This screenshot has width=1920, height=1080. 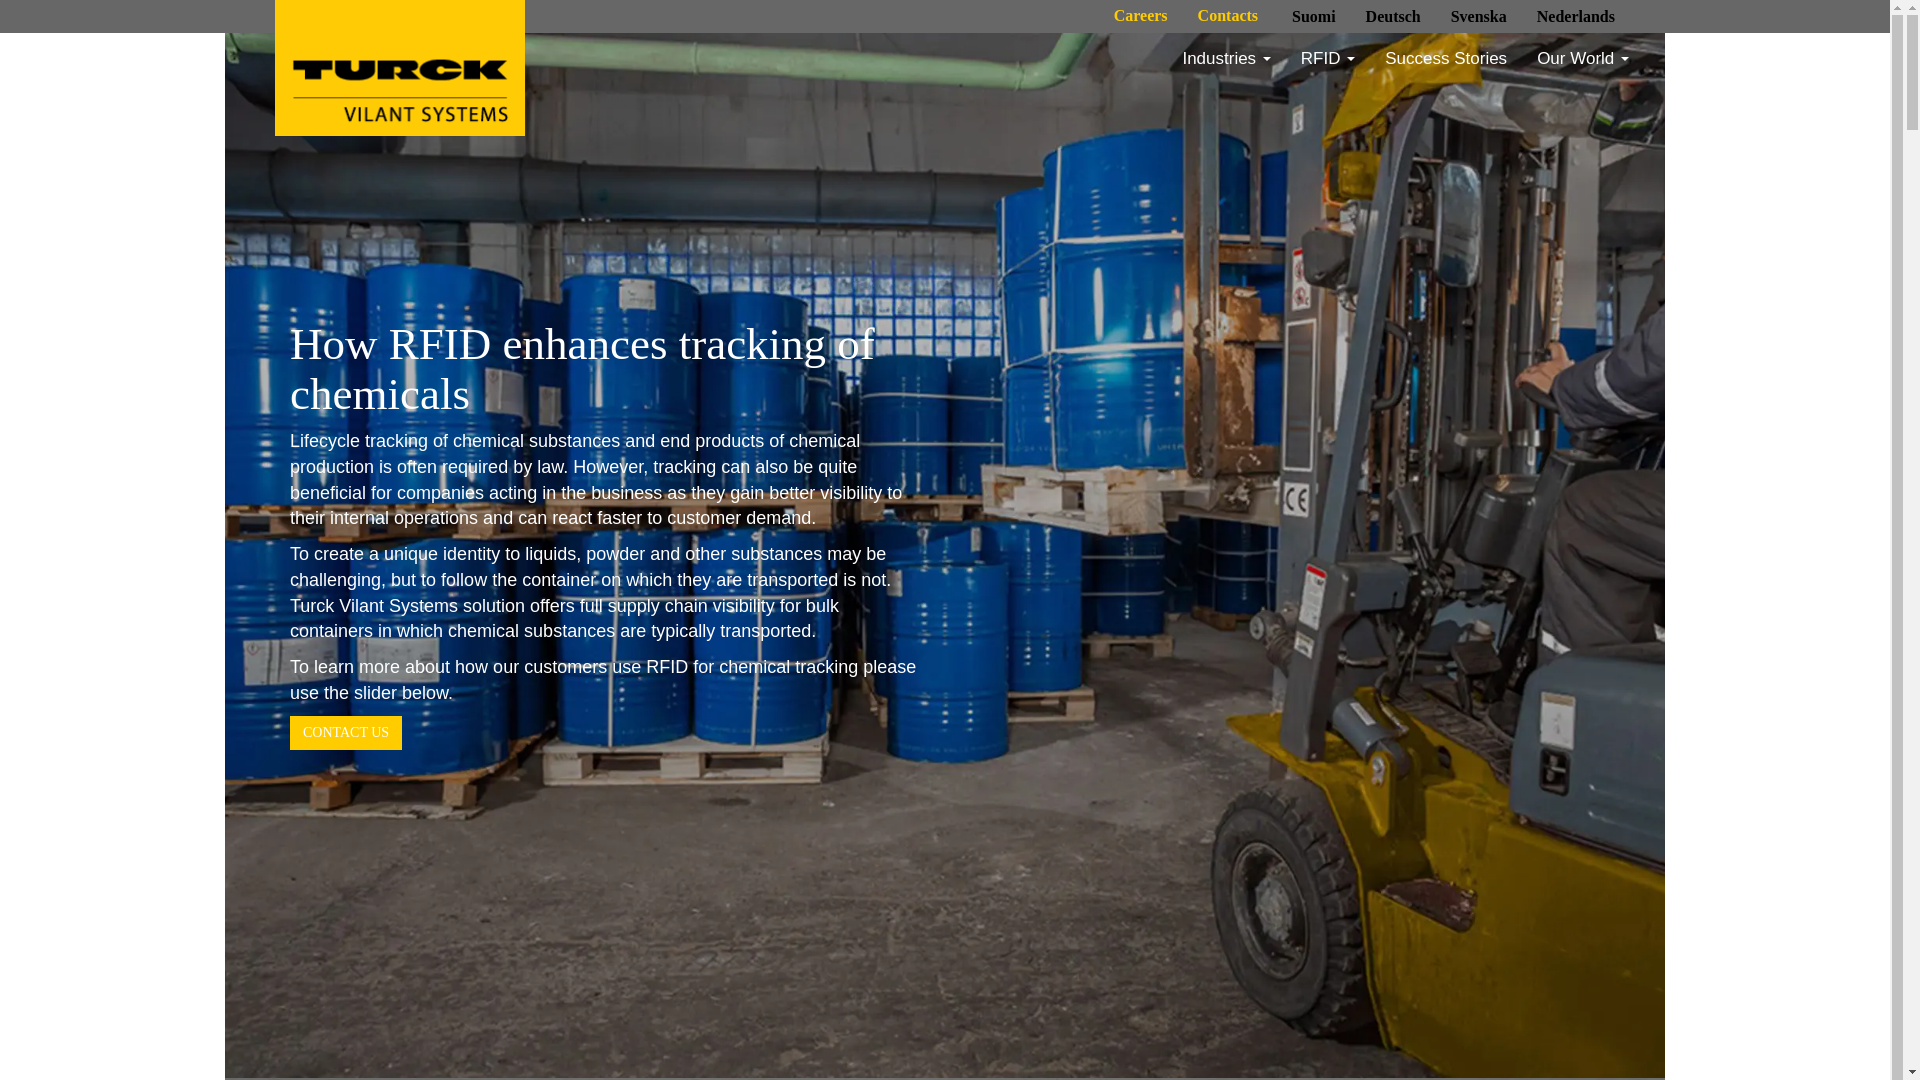 What do you see at coordinates (345, 732) in the screenshot?
I see `CONTACT US` at bounding box center [345, 732].